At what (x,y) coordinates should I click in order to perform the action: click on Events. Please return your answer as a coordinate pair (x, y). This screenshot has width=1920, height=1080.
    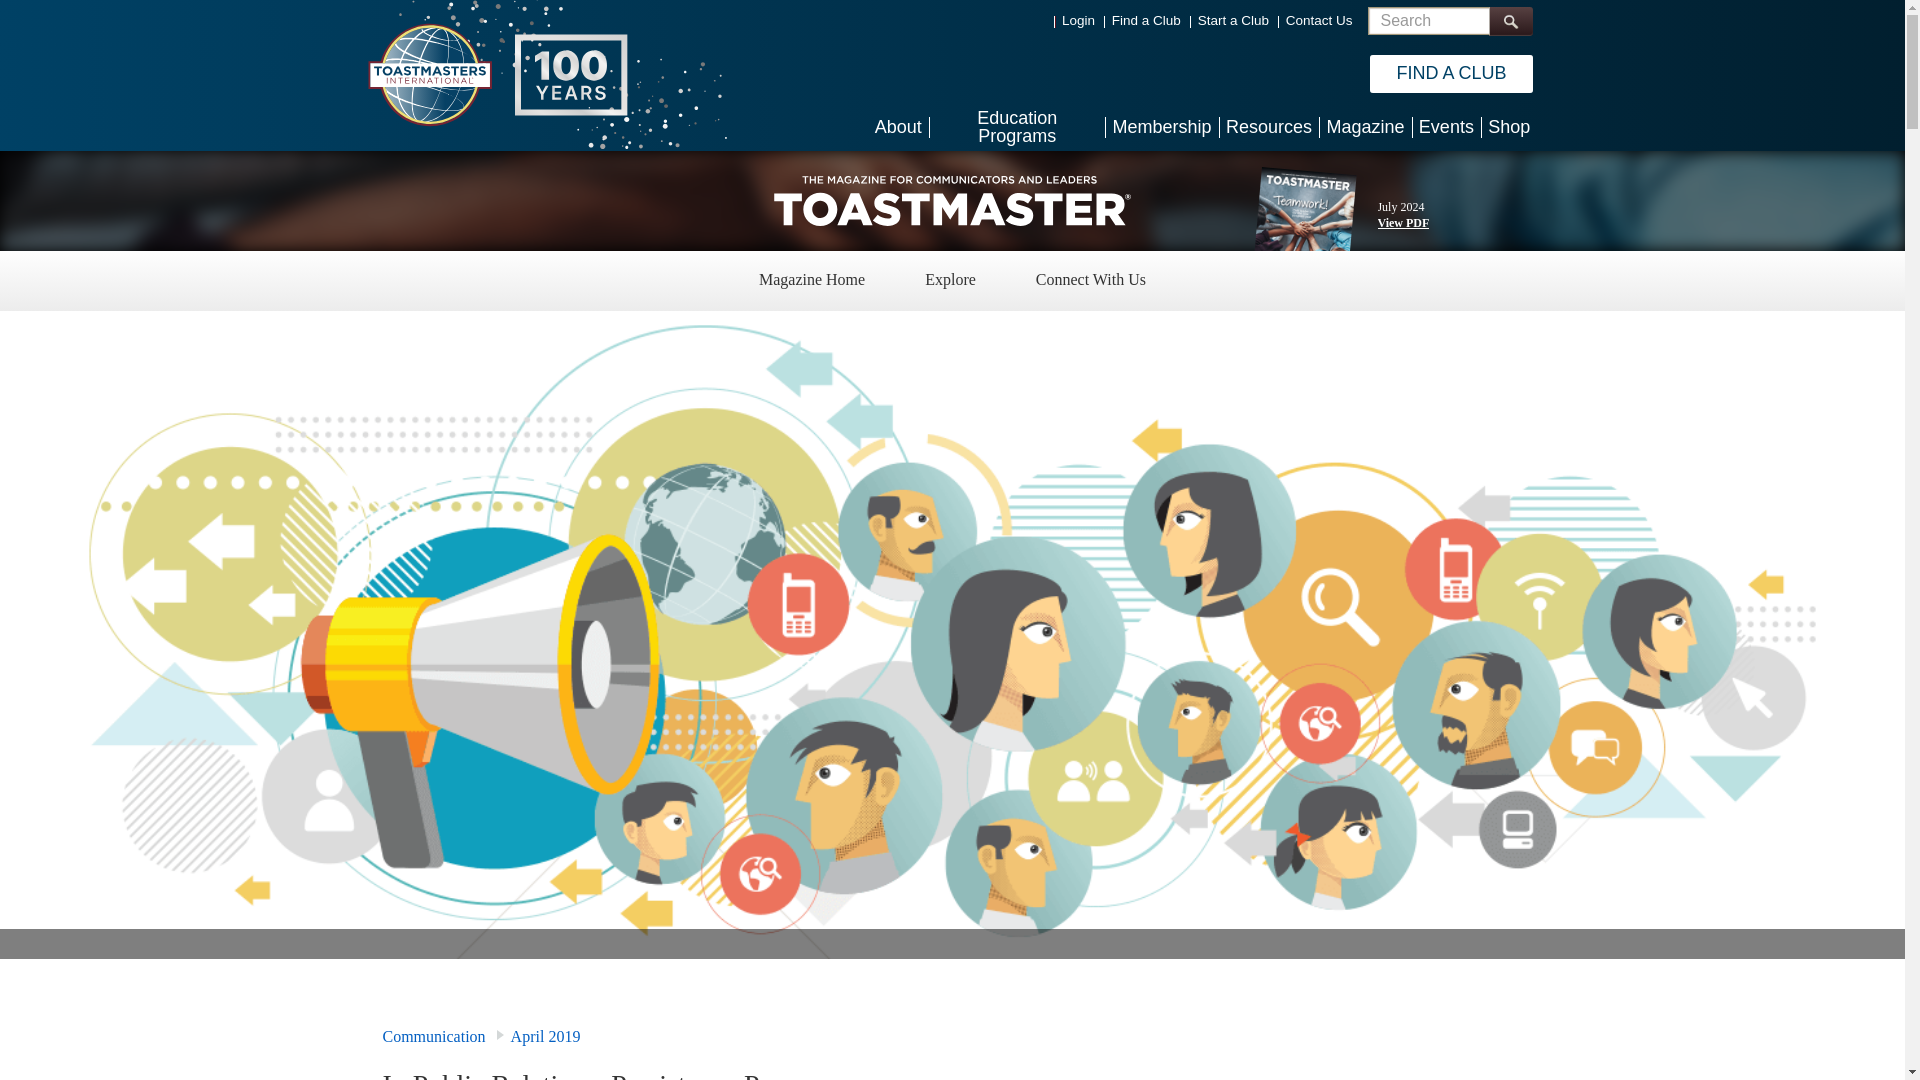
    Looking at the image, I should click on (1446, 126).